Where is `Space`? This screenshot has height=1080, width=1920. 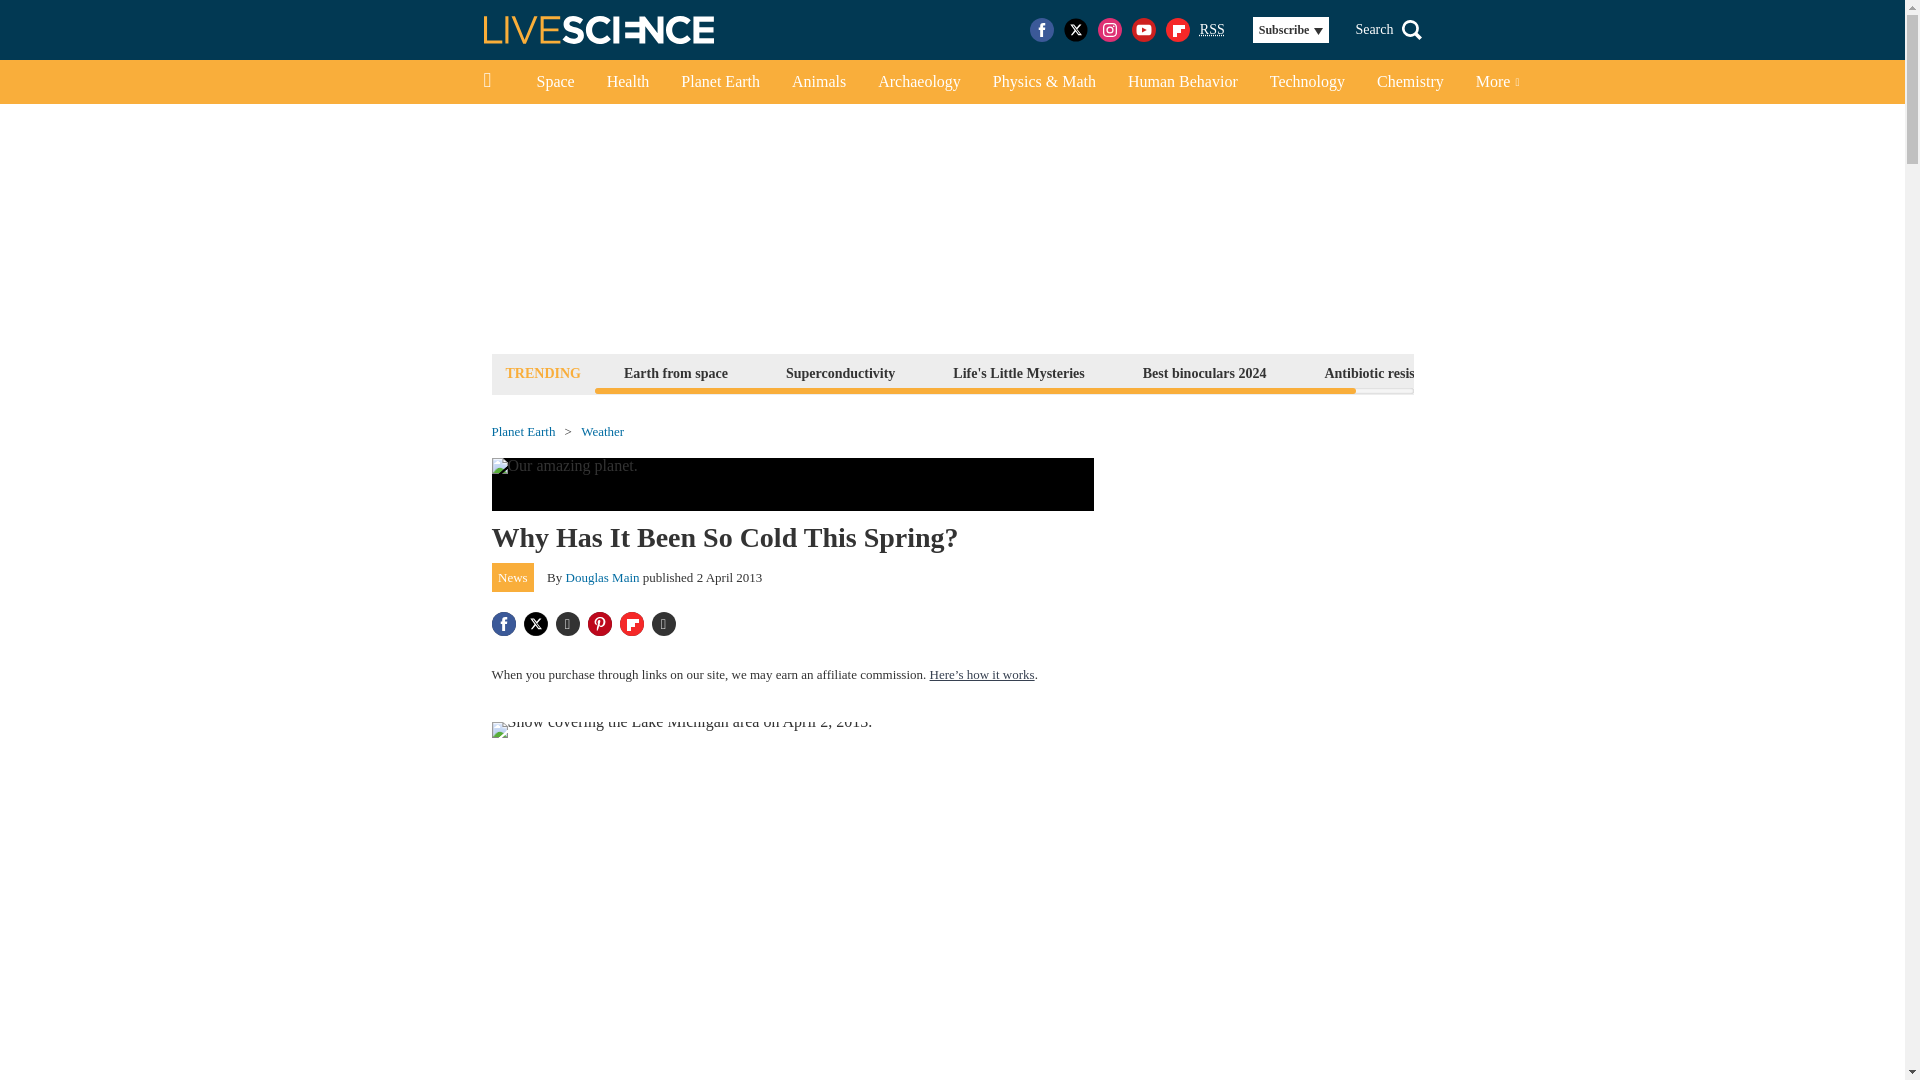 Space is located at coordinates (554, 82).